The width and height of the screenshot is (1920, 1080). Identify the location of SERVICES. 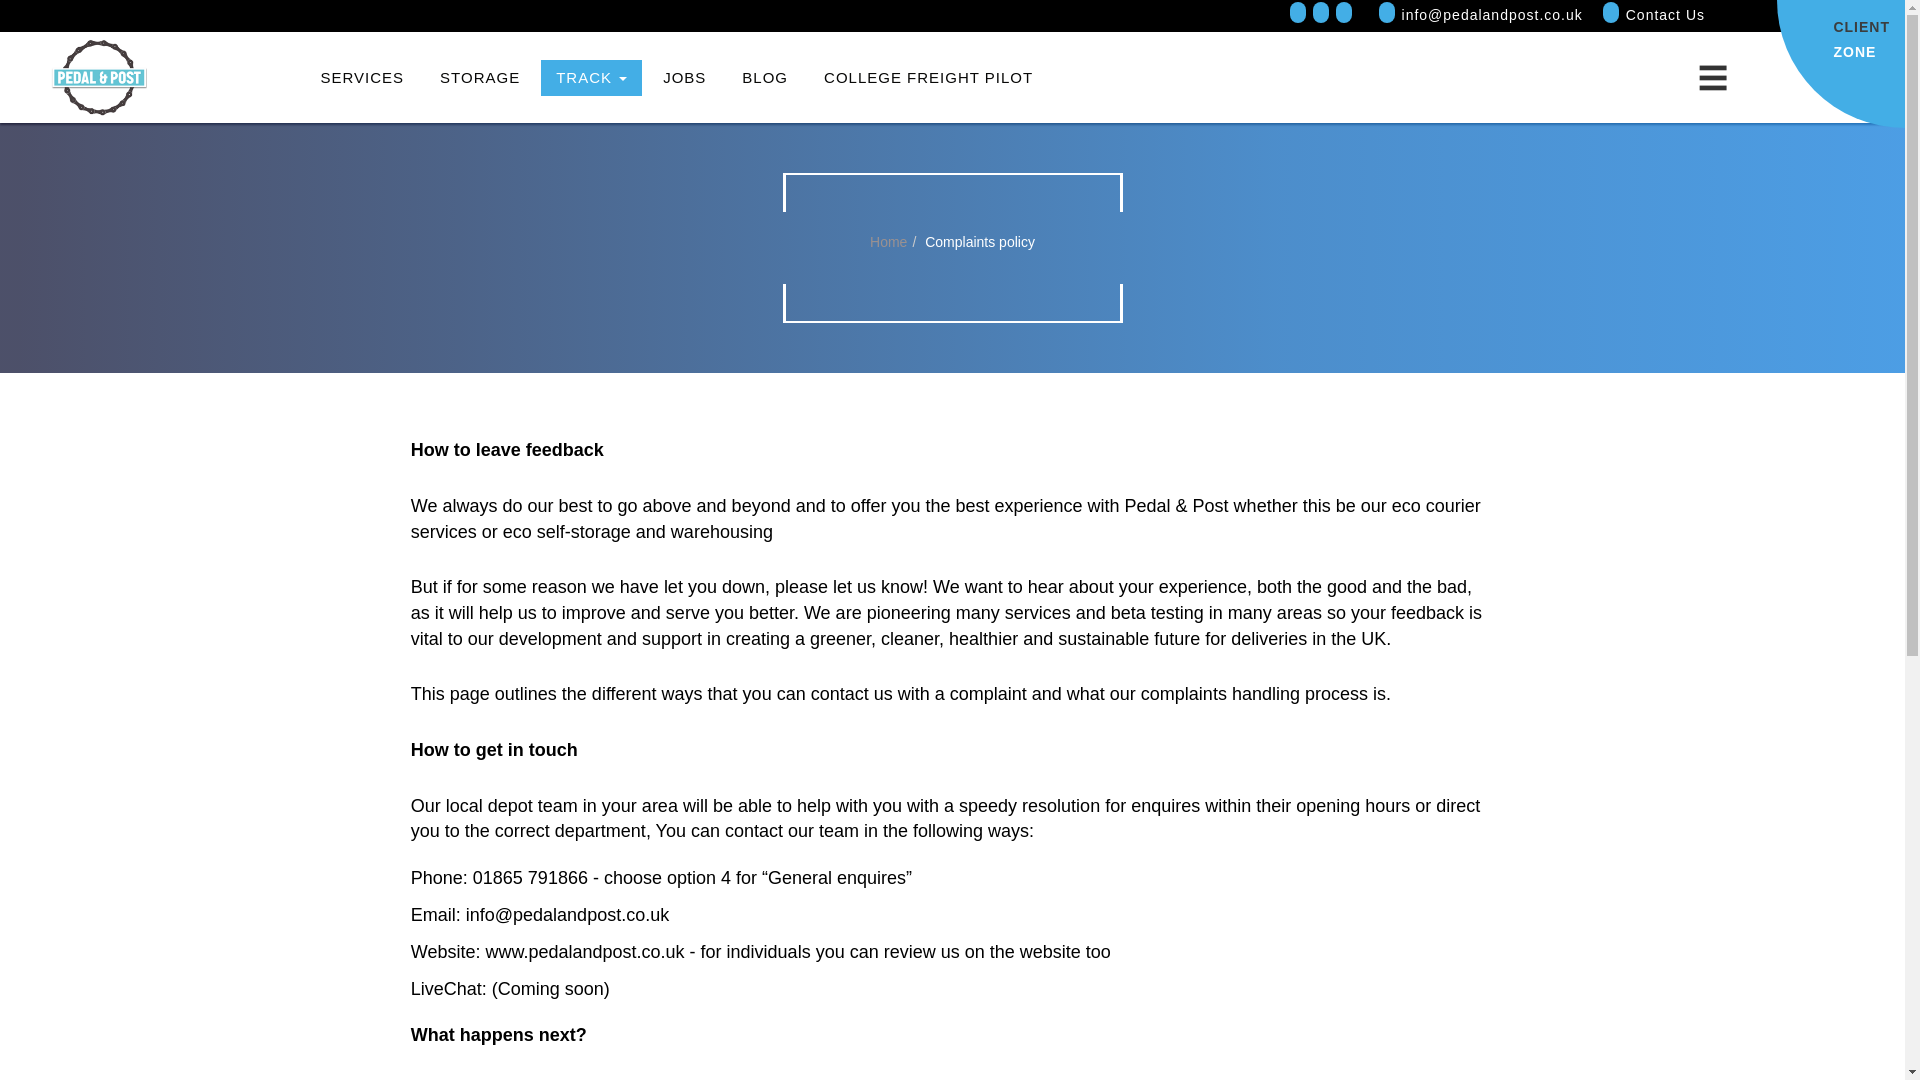
(362, 78).